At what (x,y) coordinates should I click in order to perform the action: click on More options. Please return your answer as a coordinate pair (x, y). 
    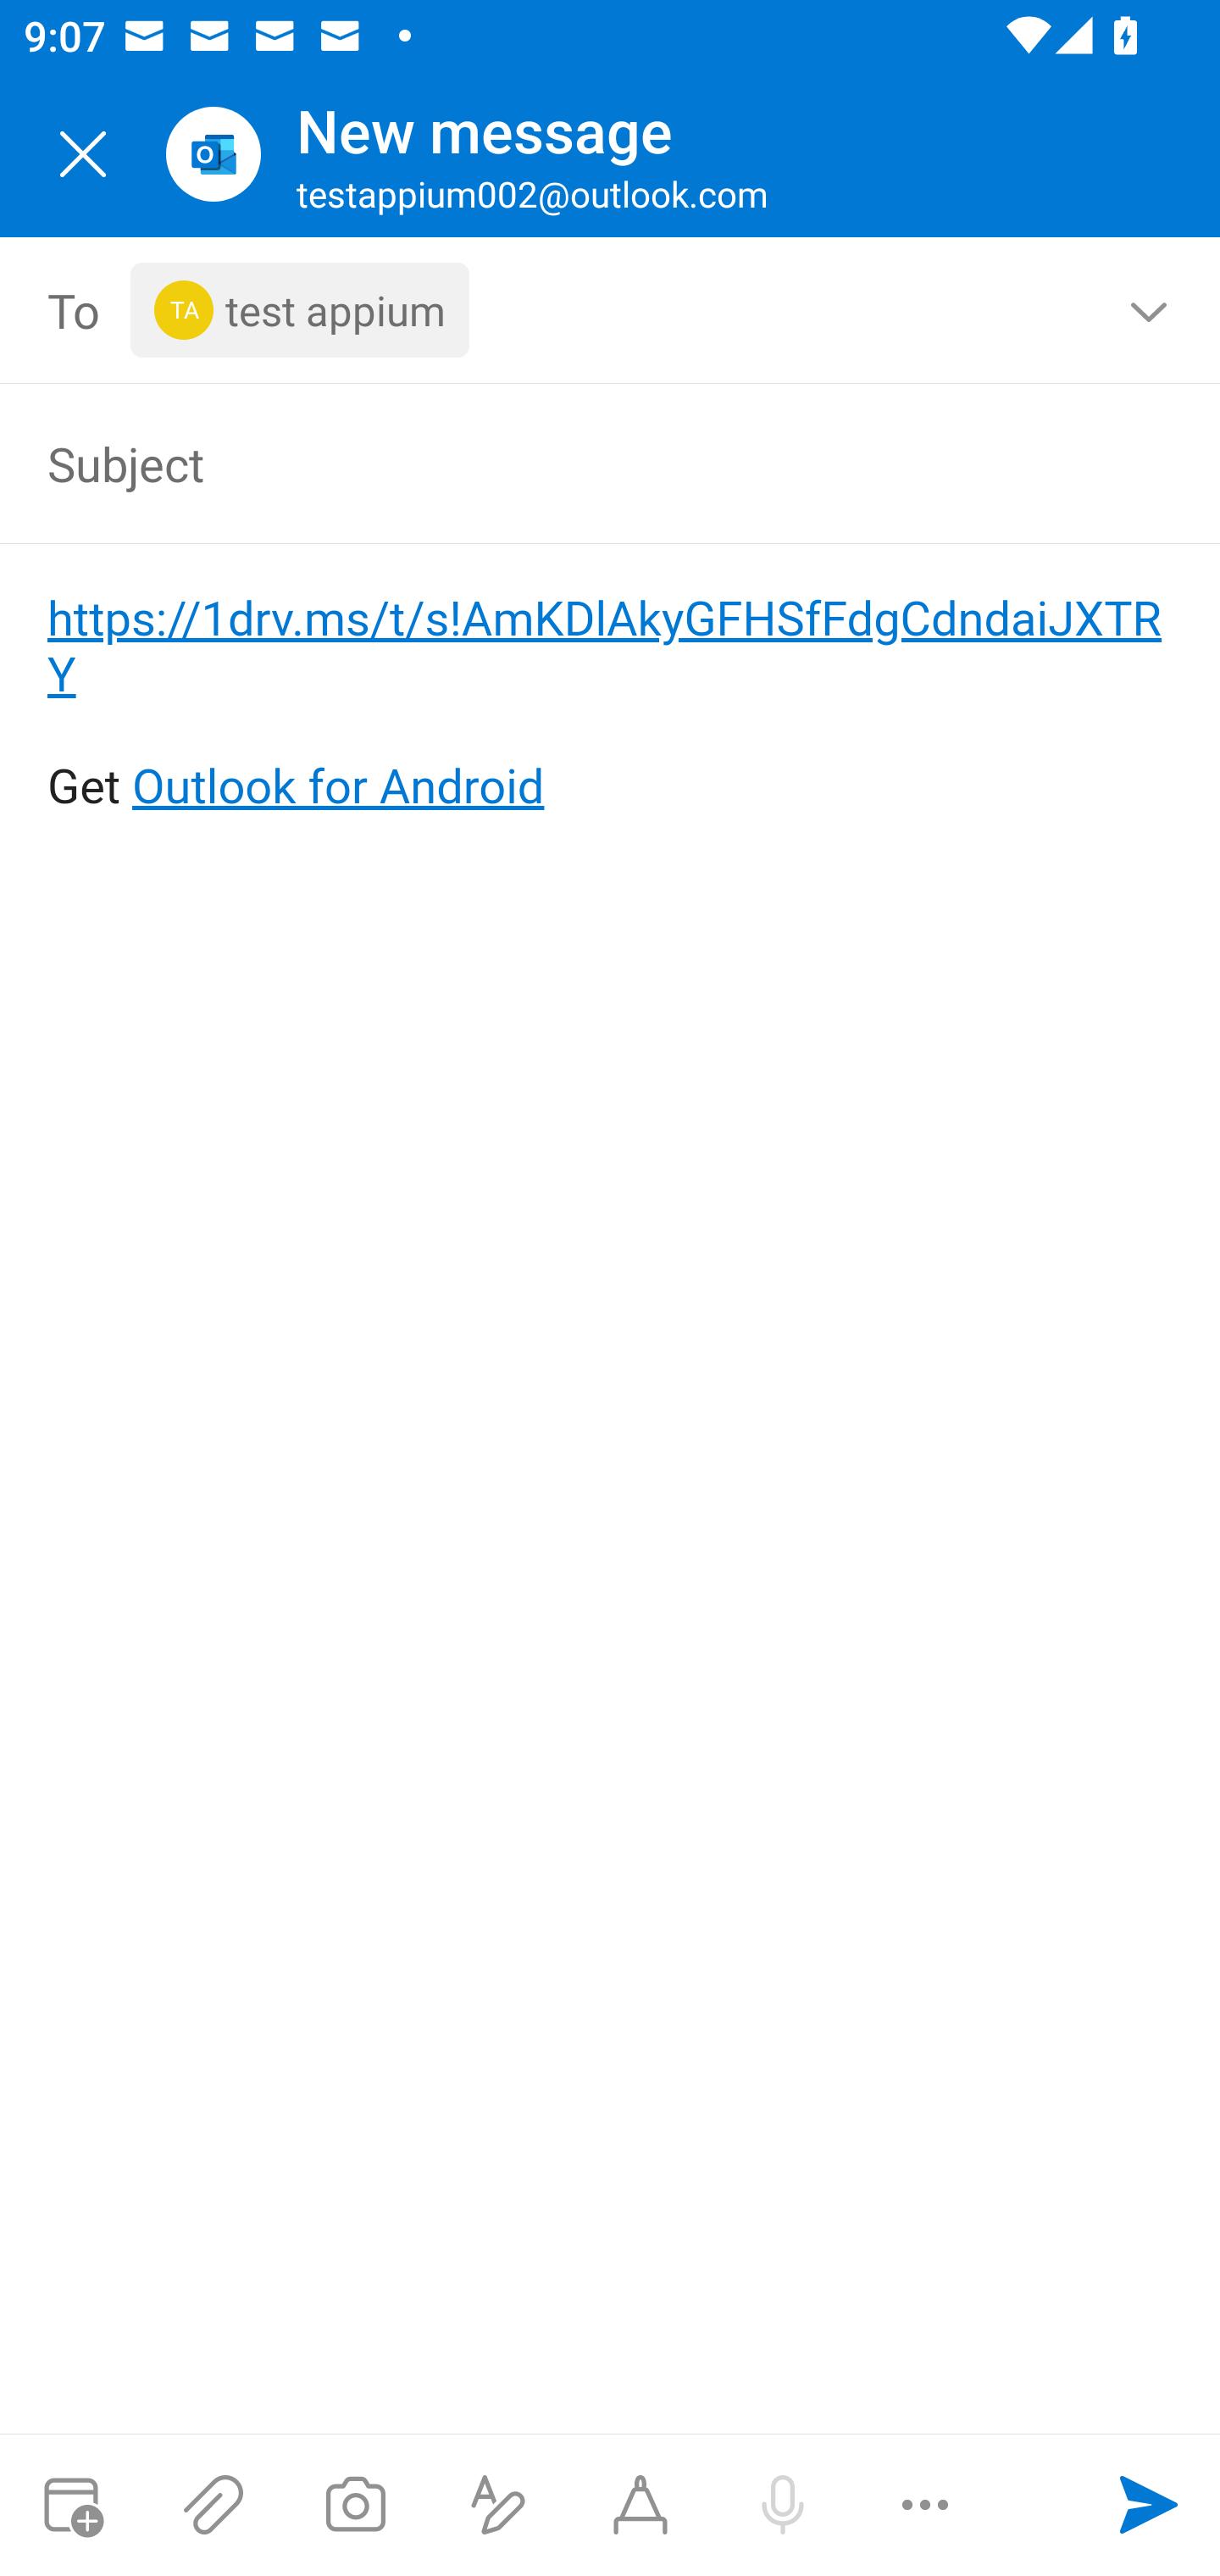
    Looking at the image, I should click on (925, 2505).